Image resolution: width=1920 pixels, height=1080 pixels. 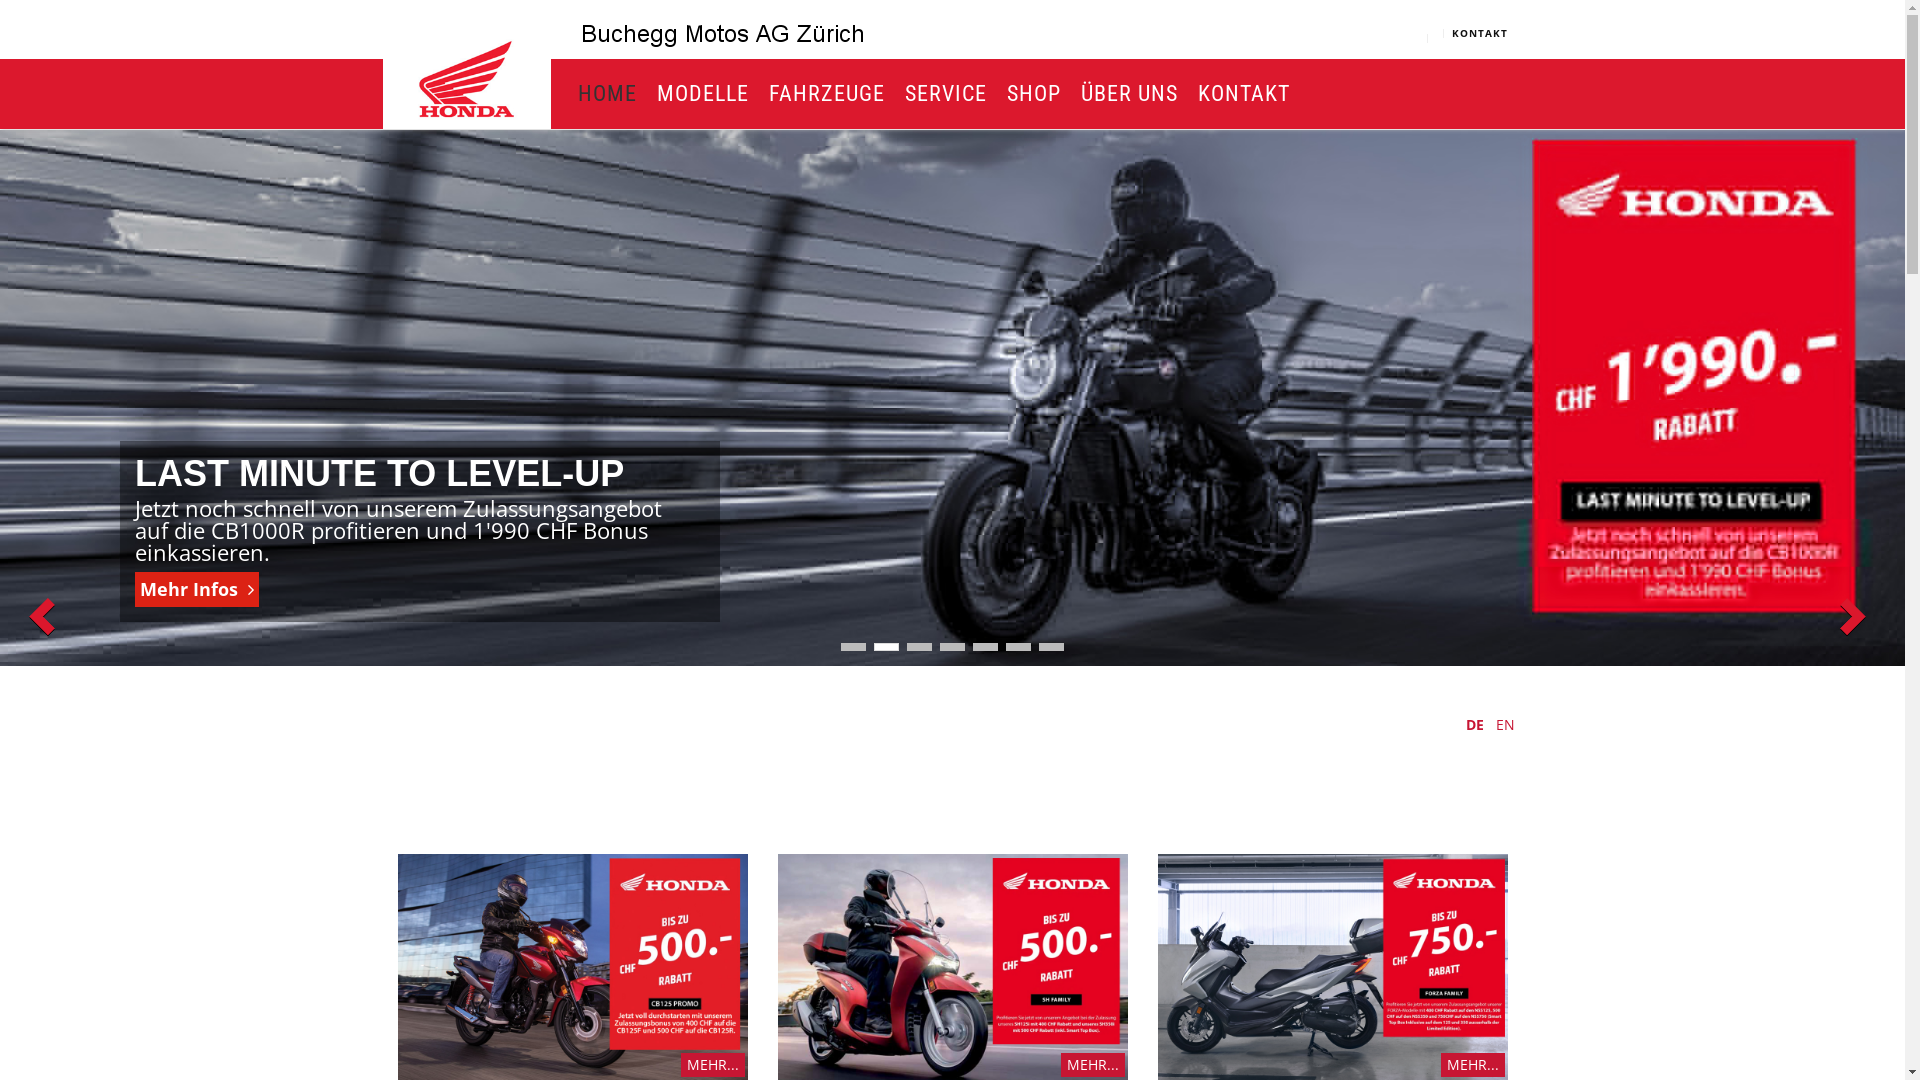 What do you see at coordinates (1238, 94) in the screenshot?
I see `KONTAKT` at bounding box center [1238, 94].